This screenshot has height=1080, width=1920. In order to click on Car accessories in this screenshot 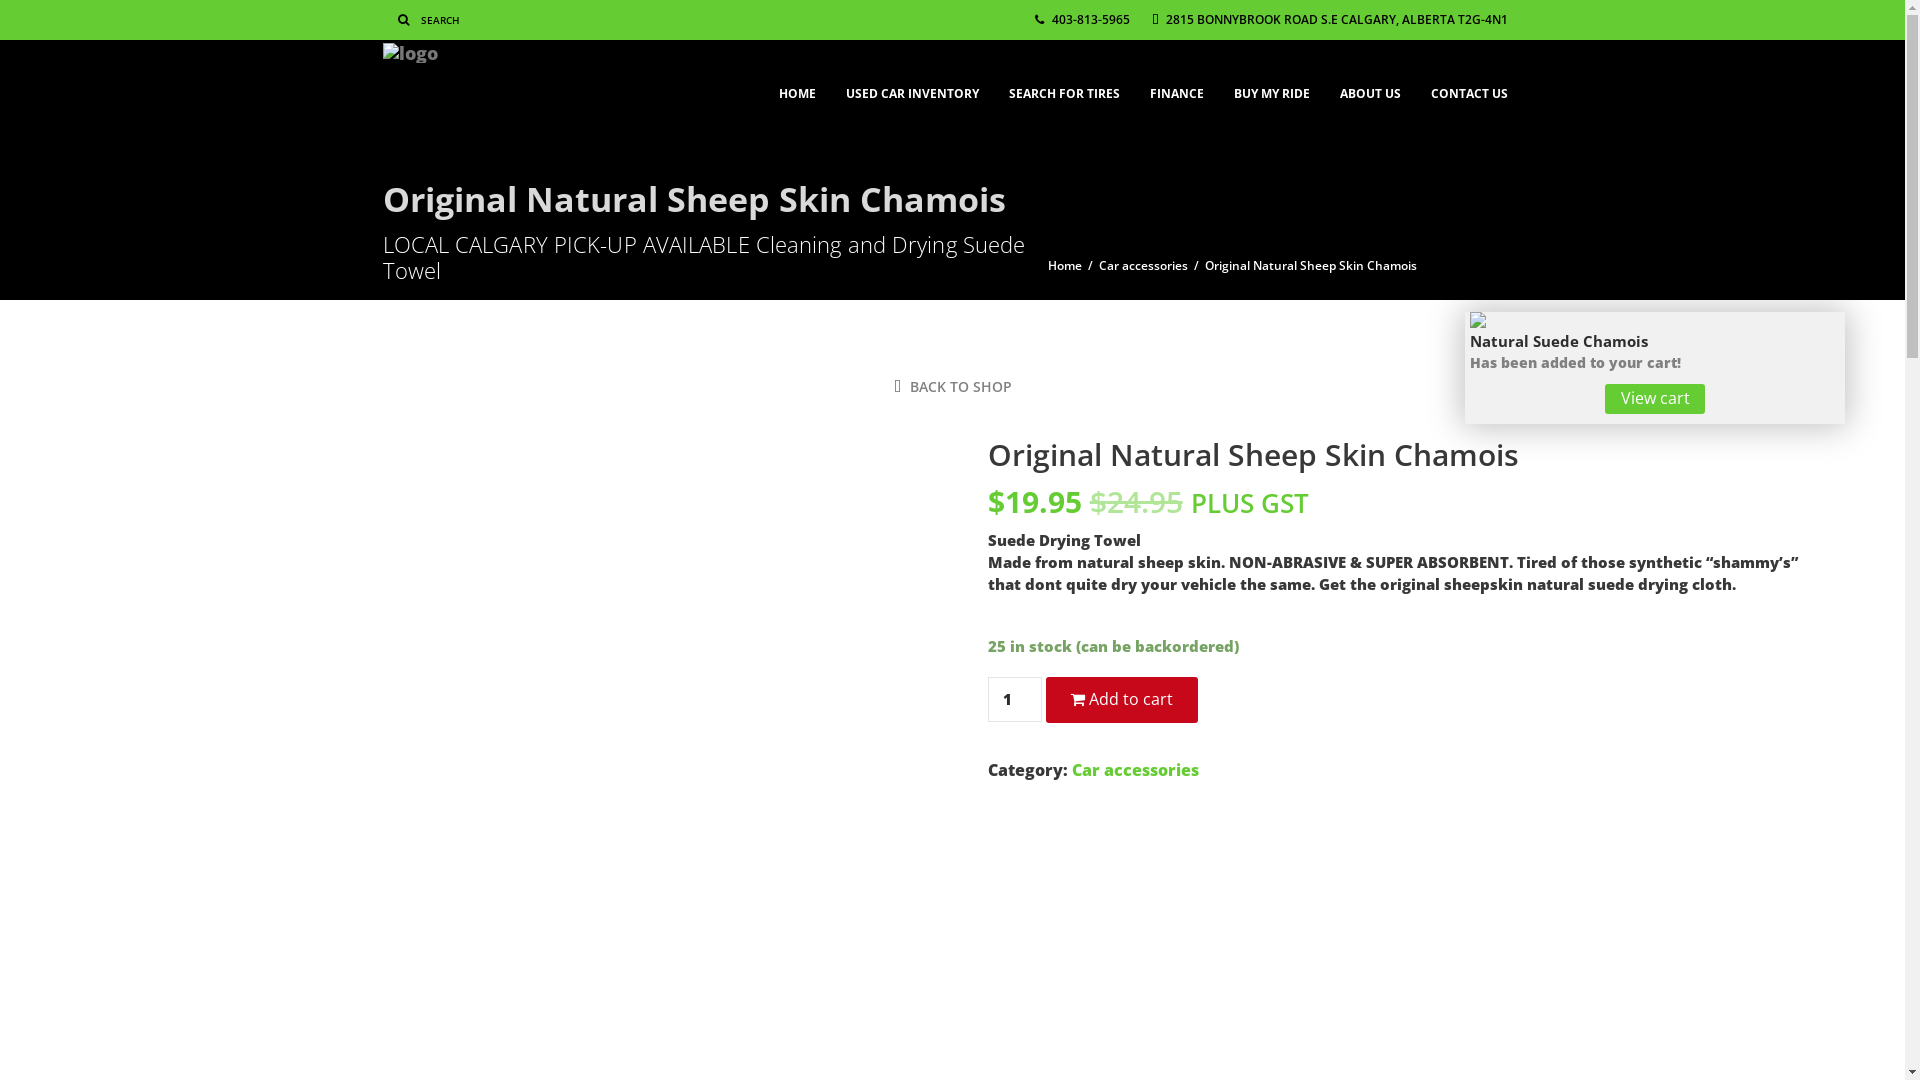, I will do `click(1142, 266)`.